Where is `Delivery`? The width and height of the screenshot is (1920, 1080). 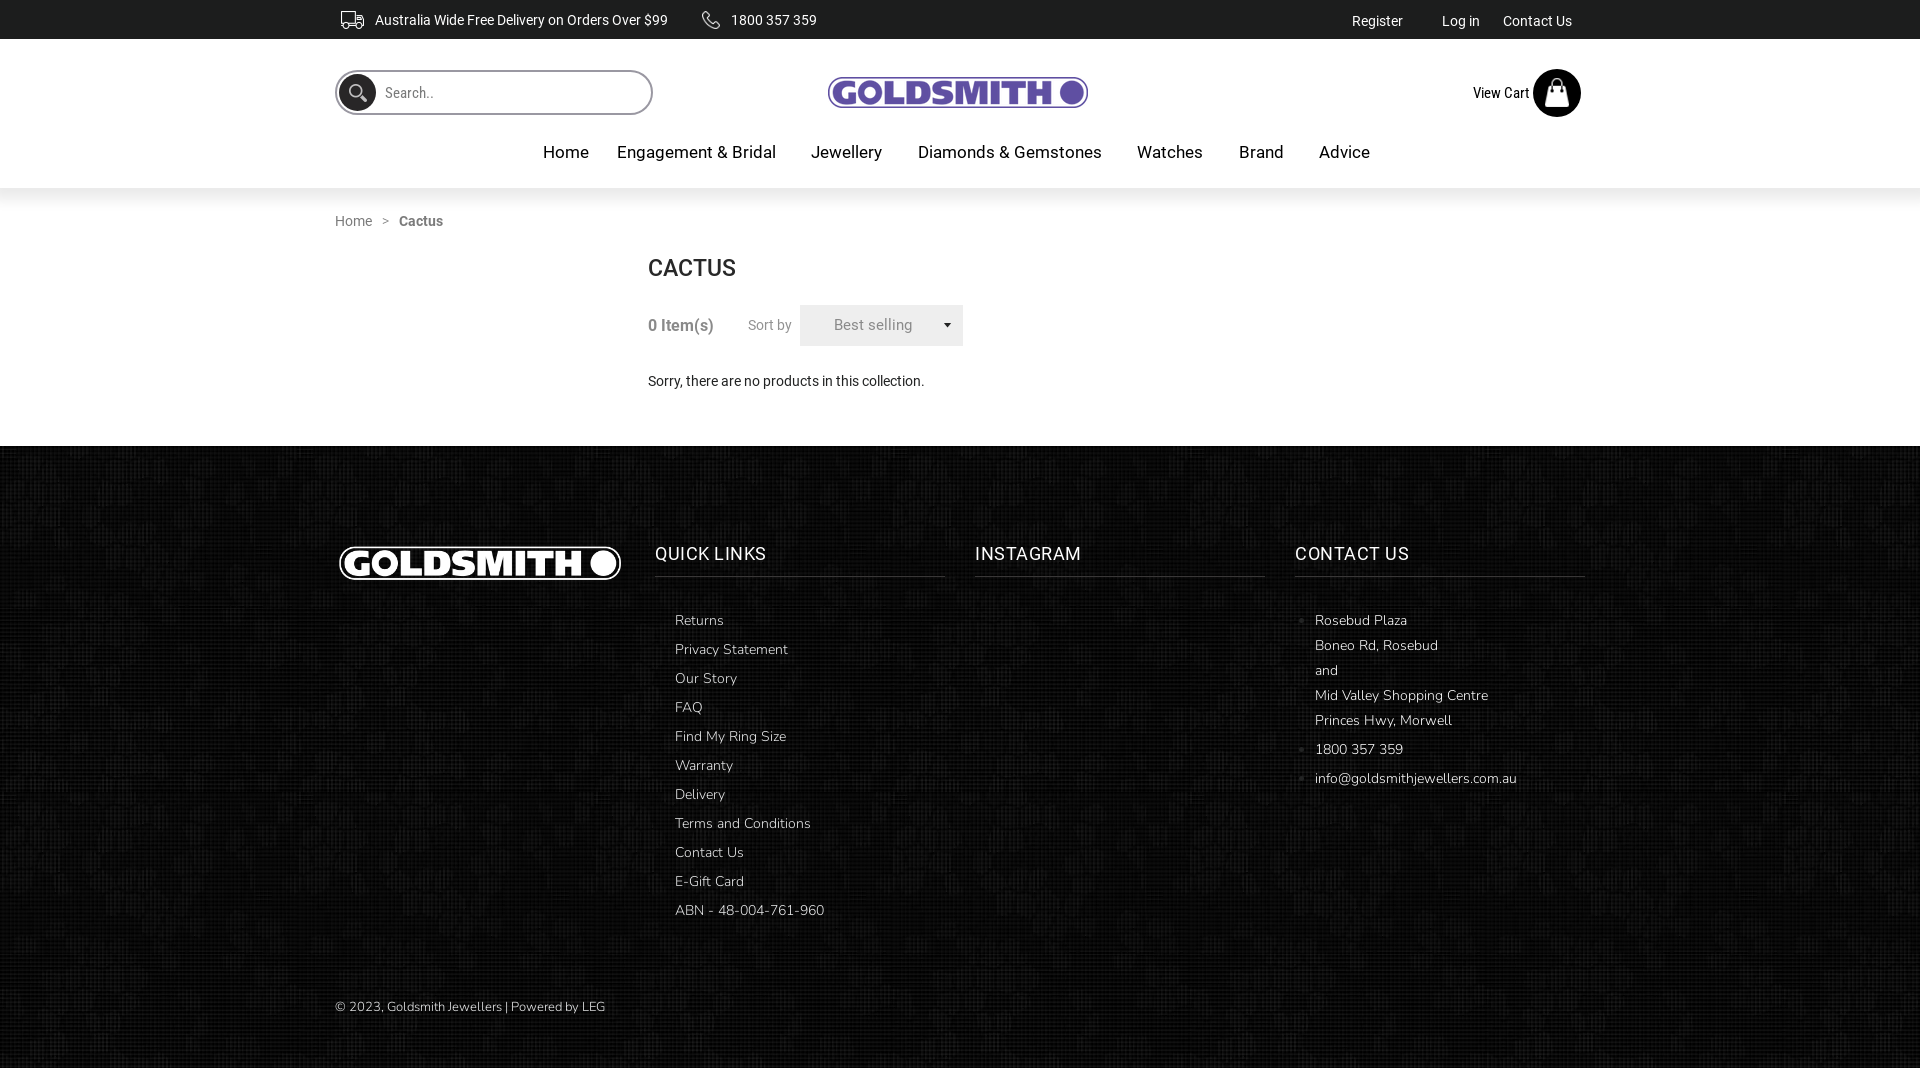
Delivery is located at coordinates (698, 794).